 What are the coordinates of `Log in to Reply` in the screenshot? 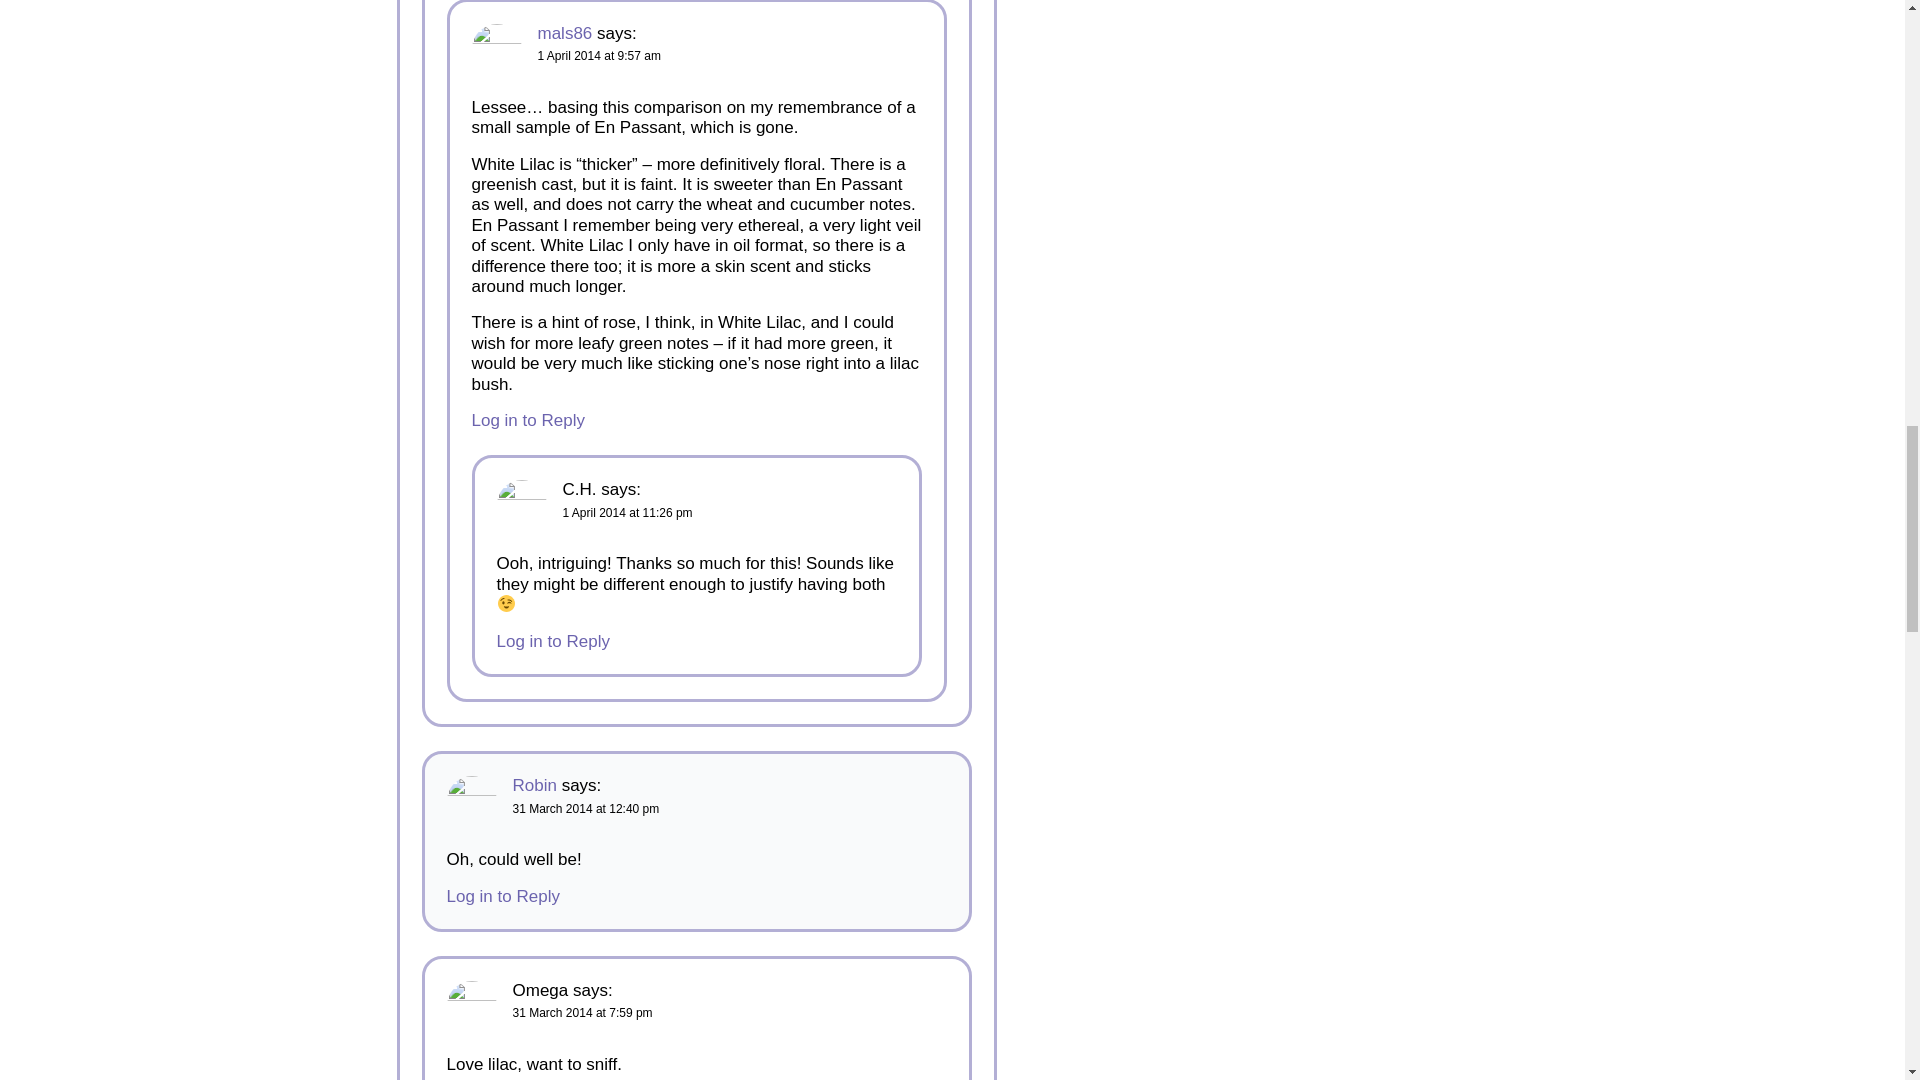 It's located at (552, 641).